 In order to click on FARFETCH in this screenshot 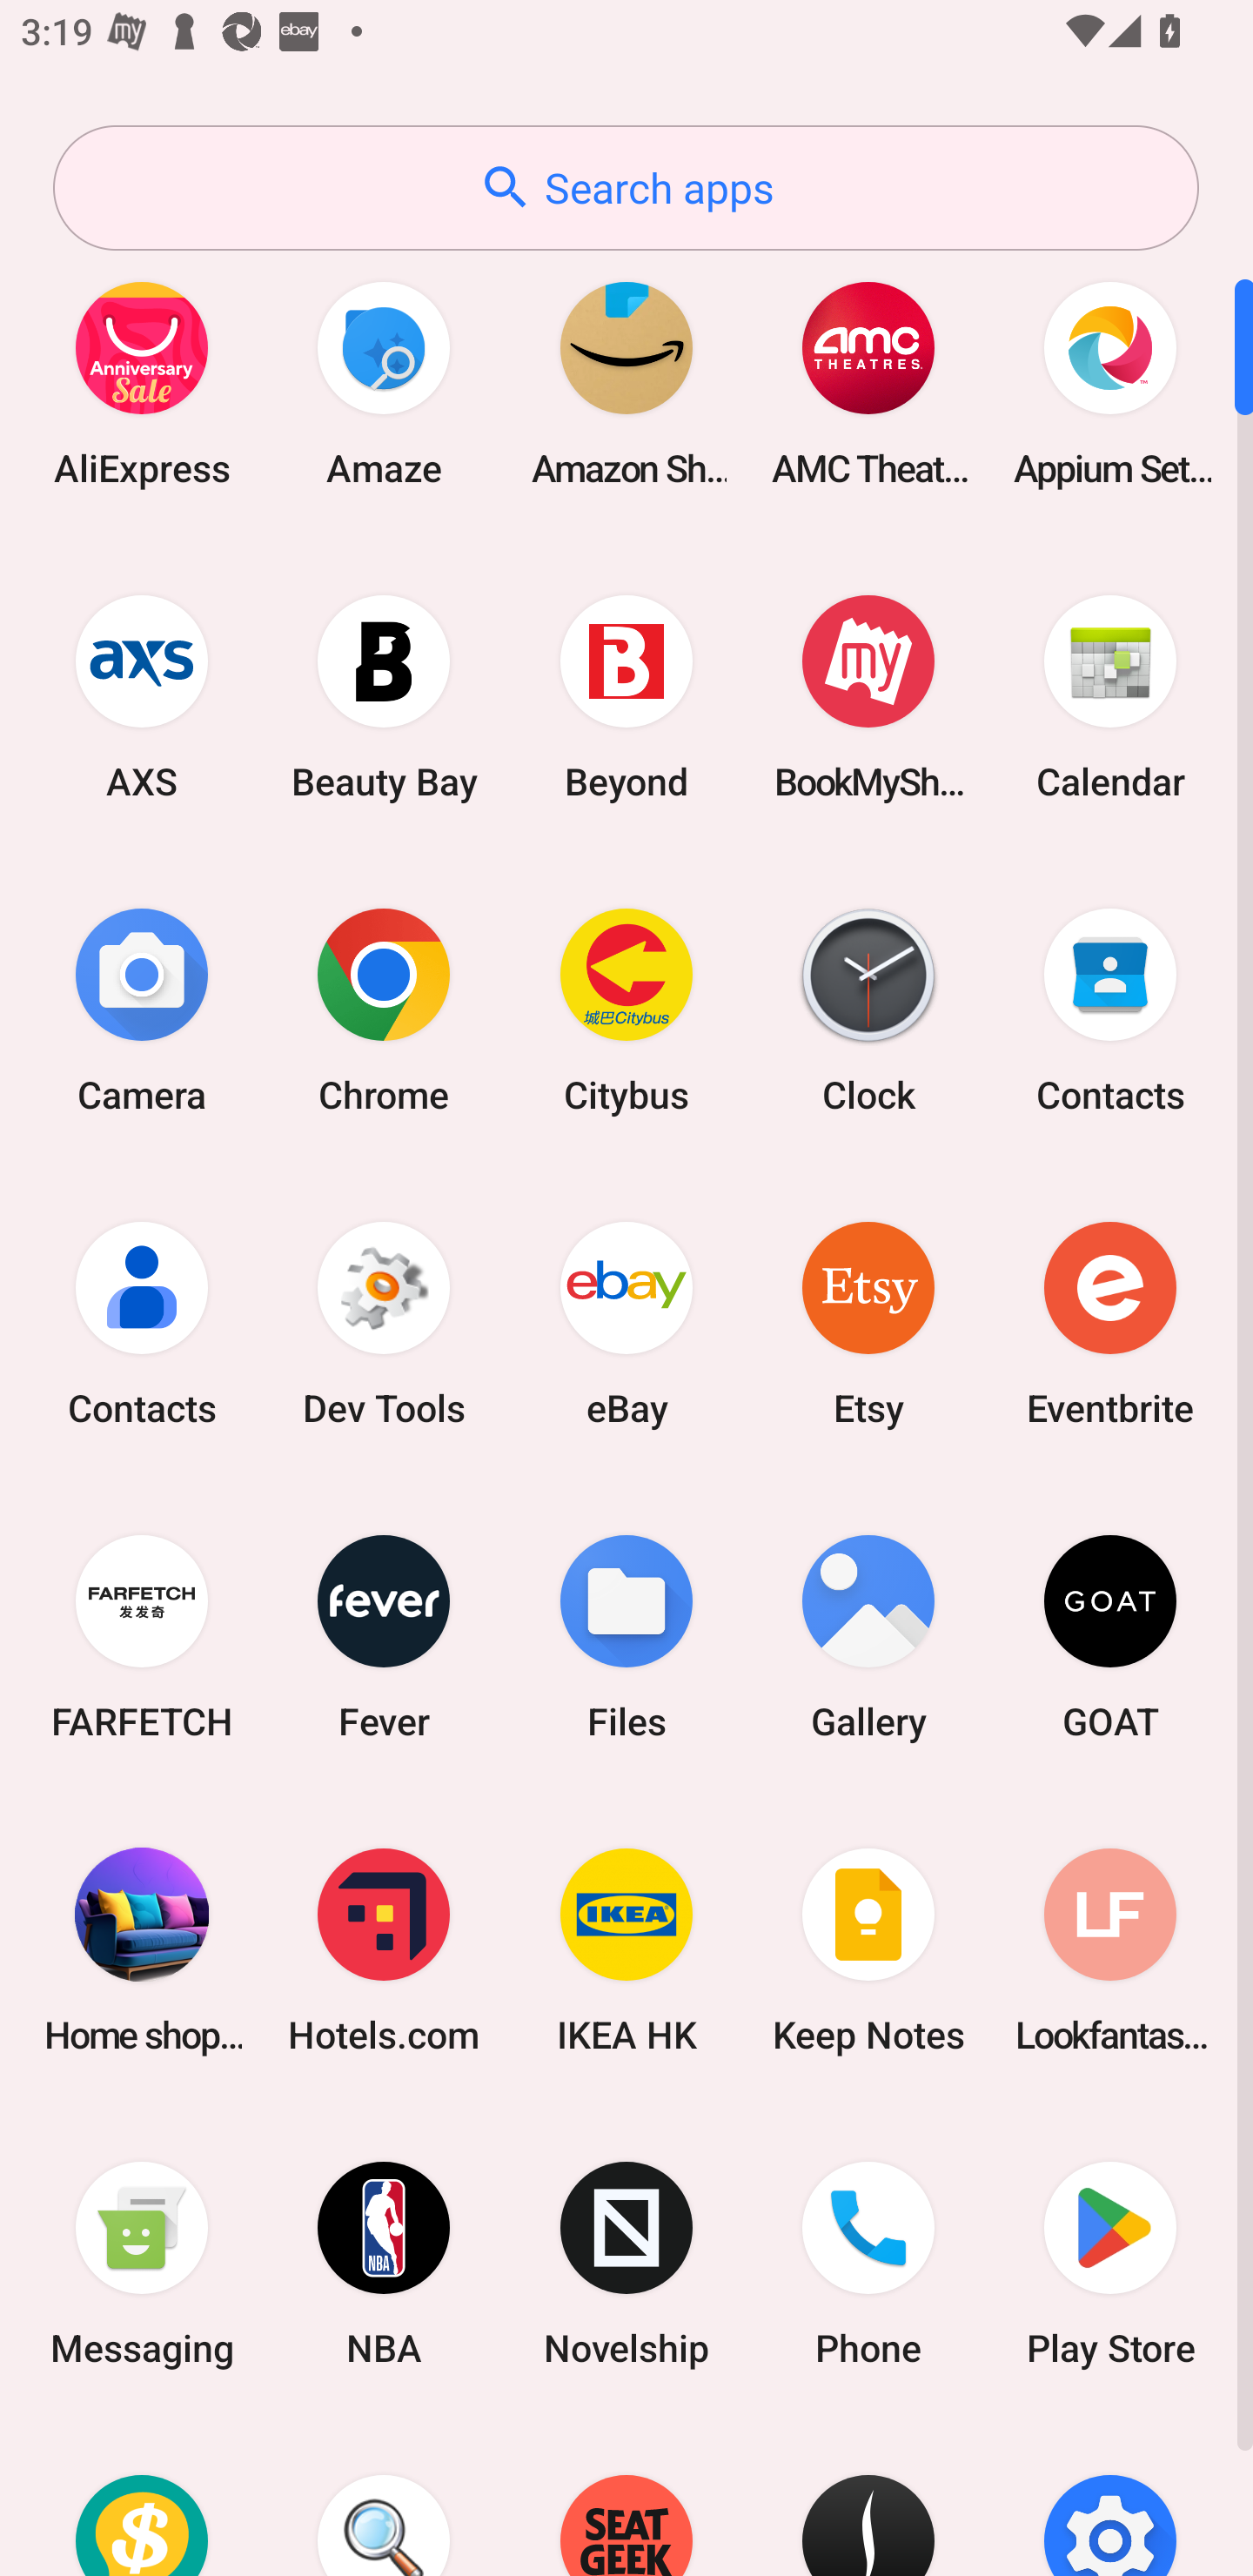, I will do `click(142, 1636)`.